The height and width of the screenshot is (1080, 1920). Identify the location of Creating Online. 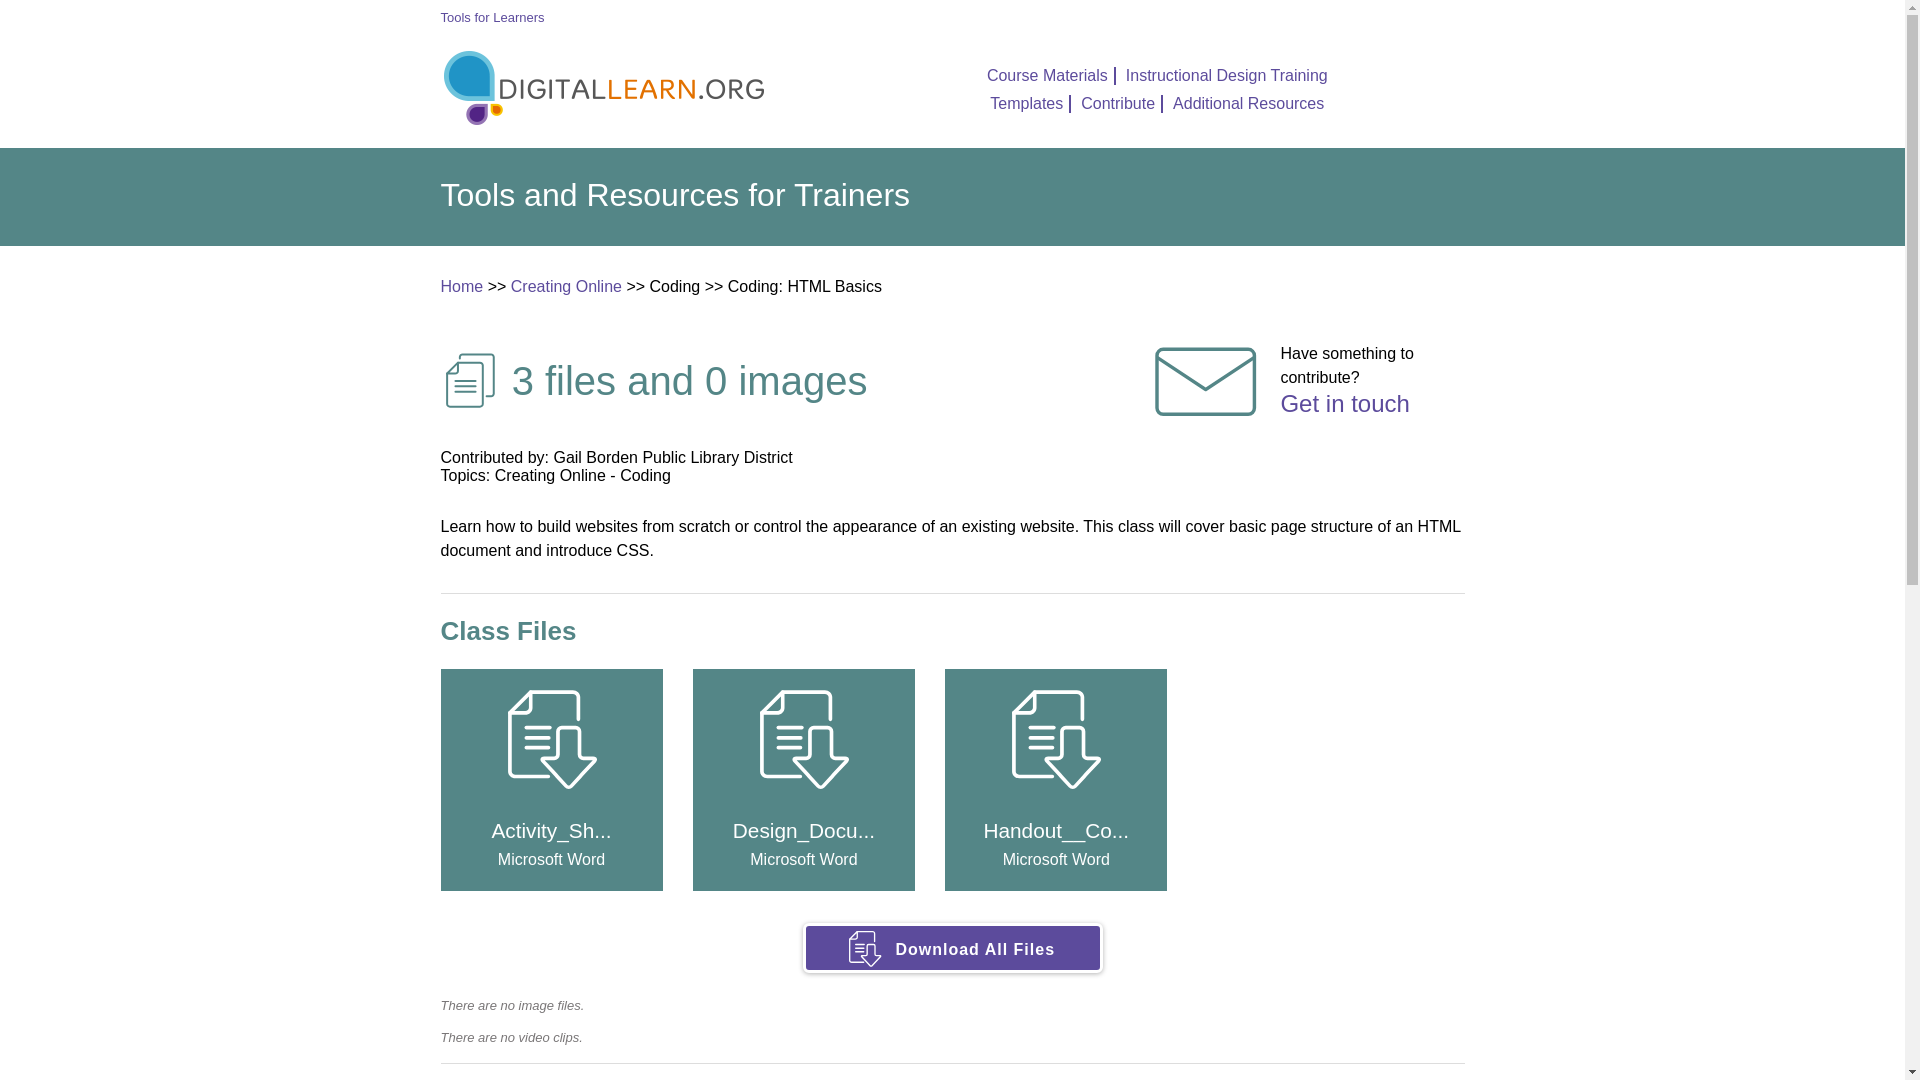
(1306, 366).